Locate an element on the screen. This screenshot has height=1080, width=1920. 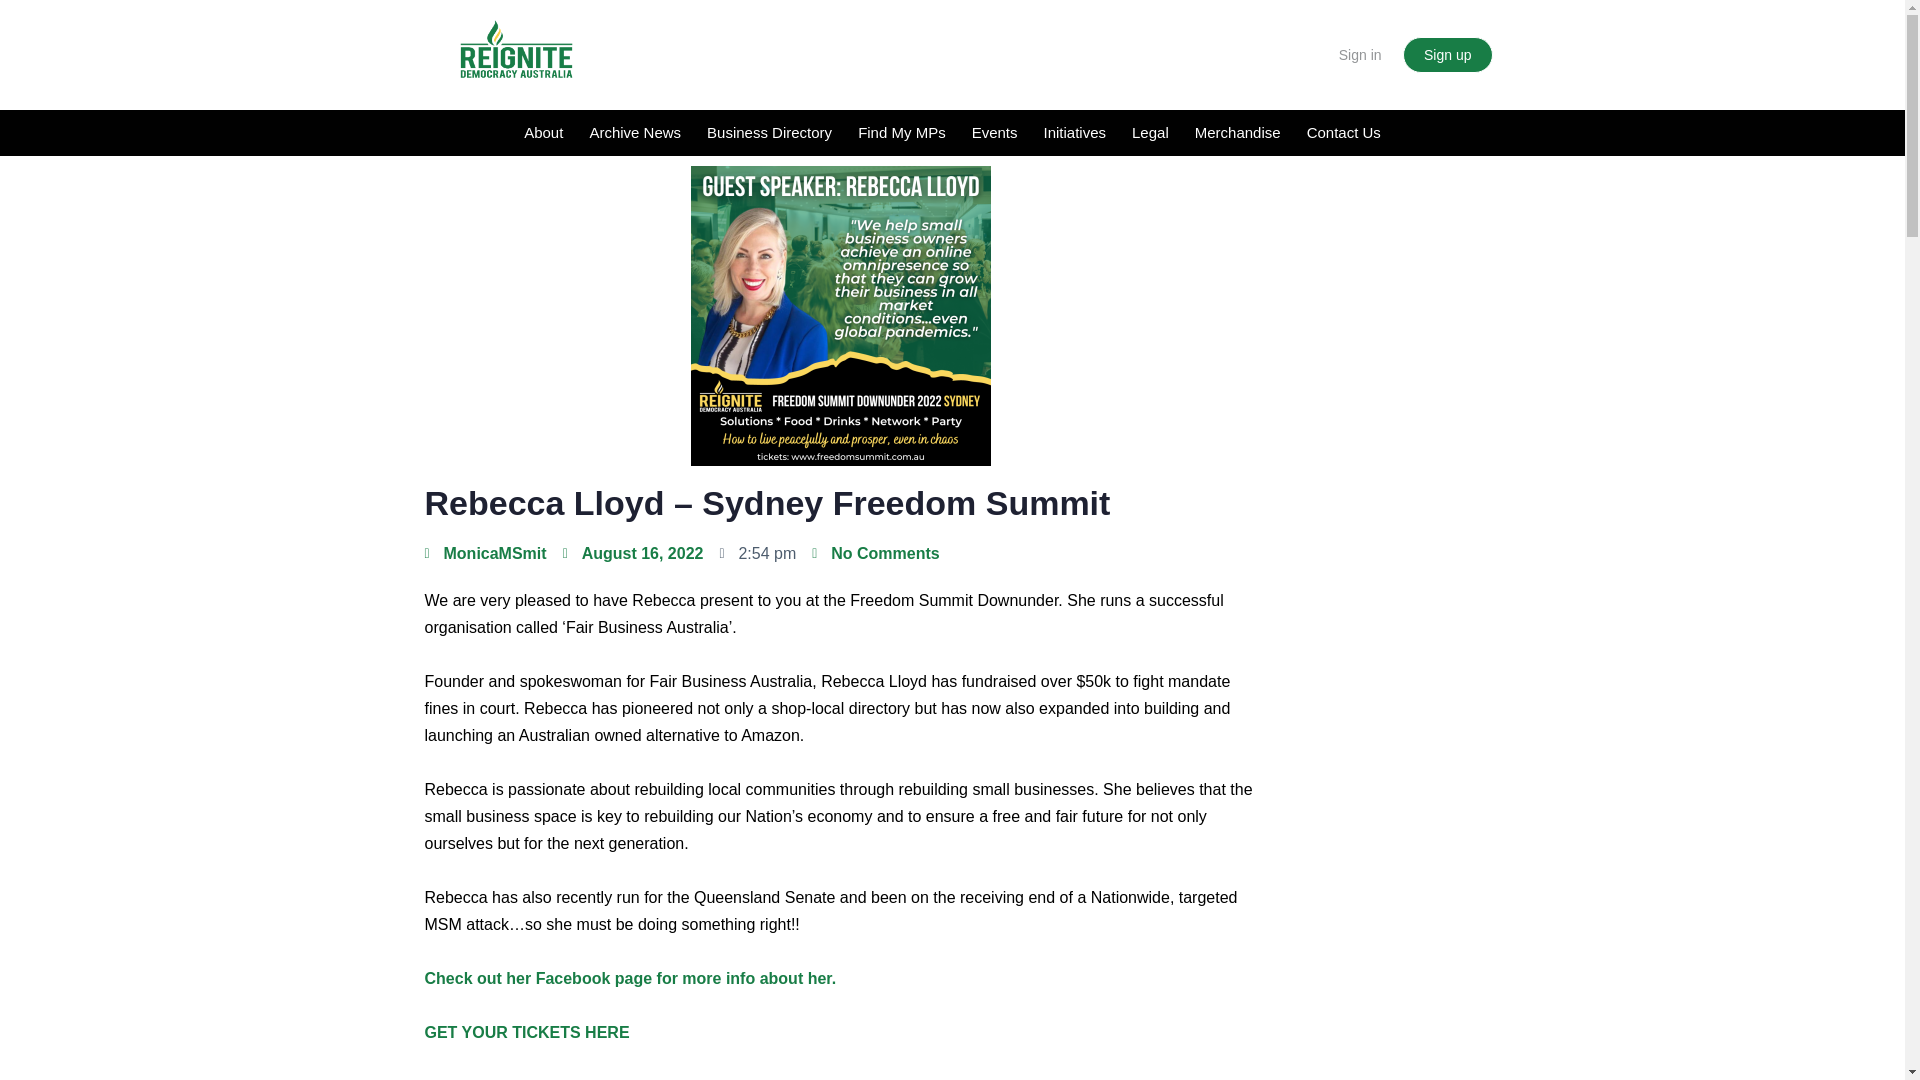
Merchandise is located at coordinates (1238, 132).